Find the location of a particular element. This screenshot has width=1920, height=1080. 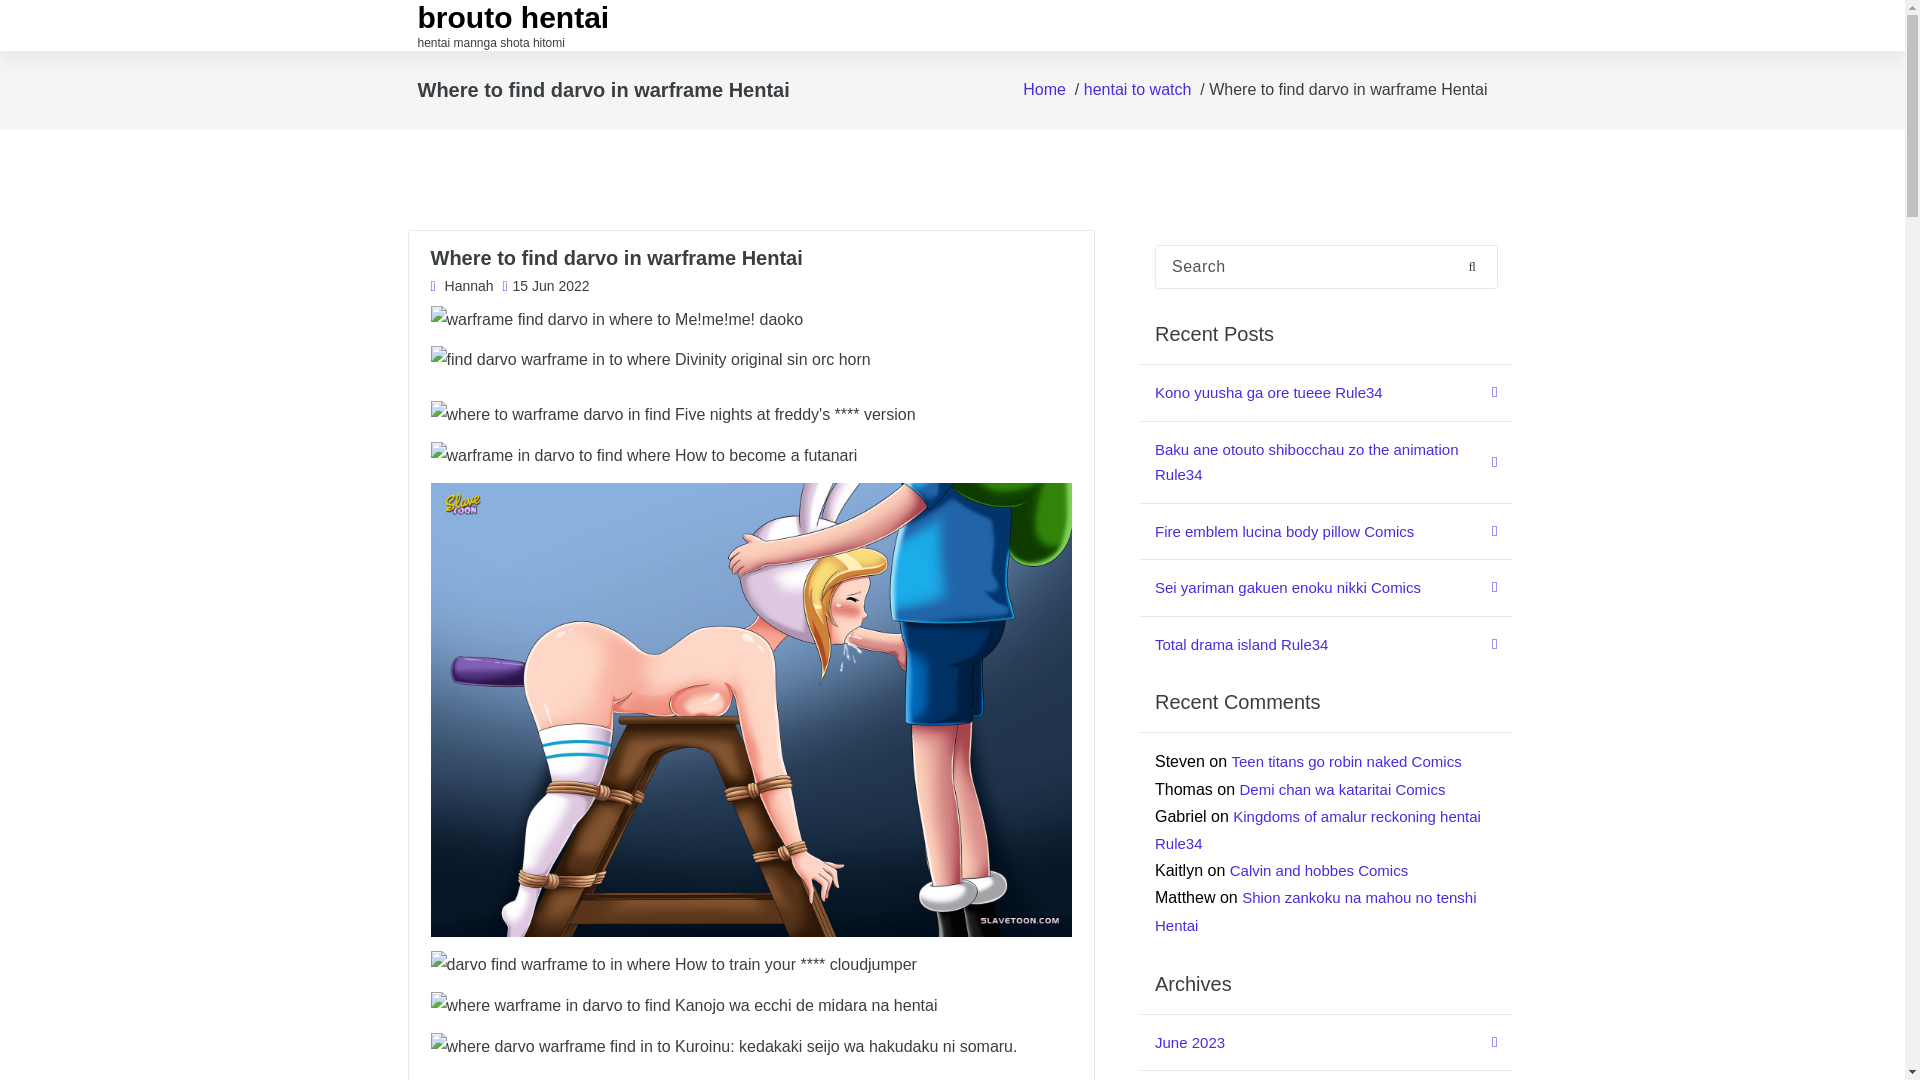

Fire emblem lucina body pillow Comics is located at coordinates (1326, 532).